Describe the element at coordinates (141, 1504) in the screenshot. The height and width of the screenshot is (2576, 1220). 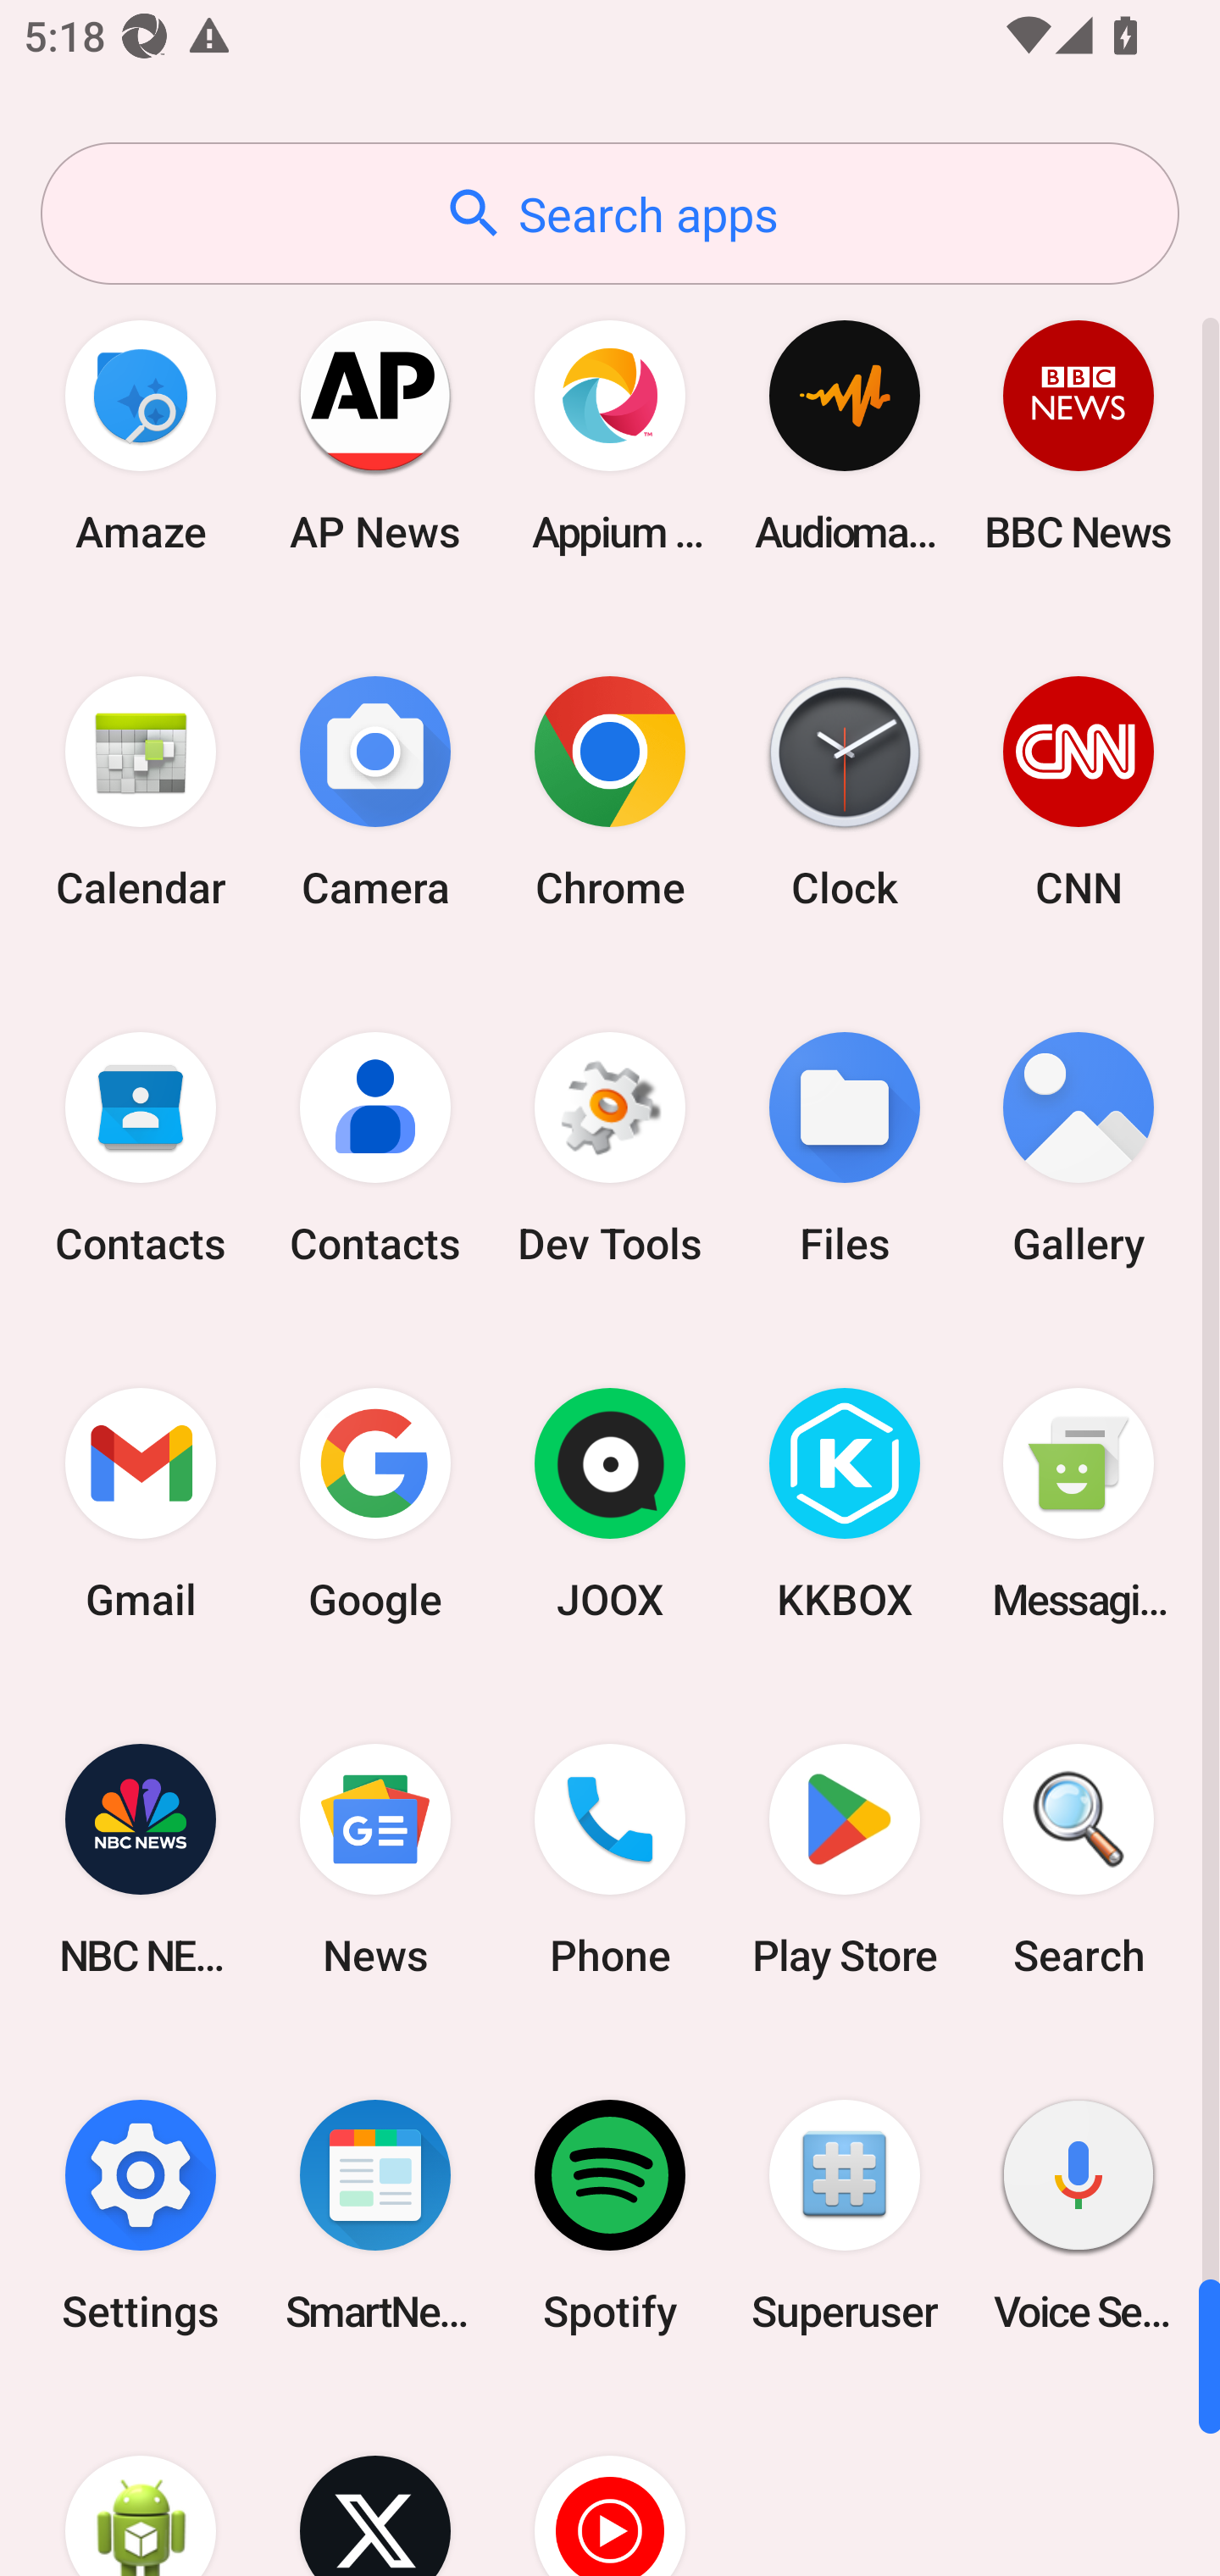
I see `Gmail` at that location.